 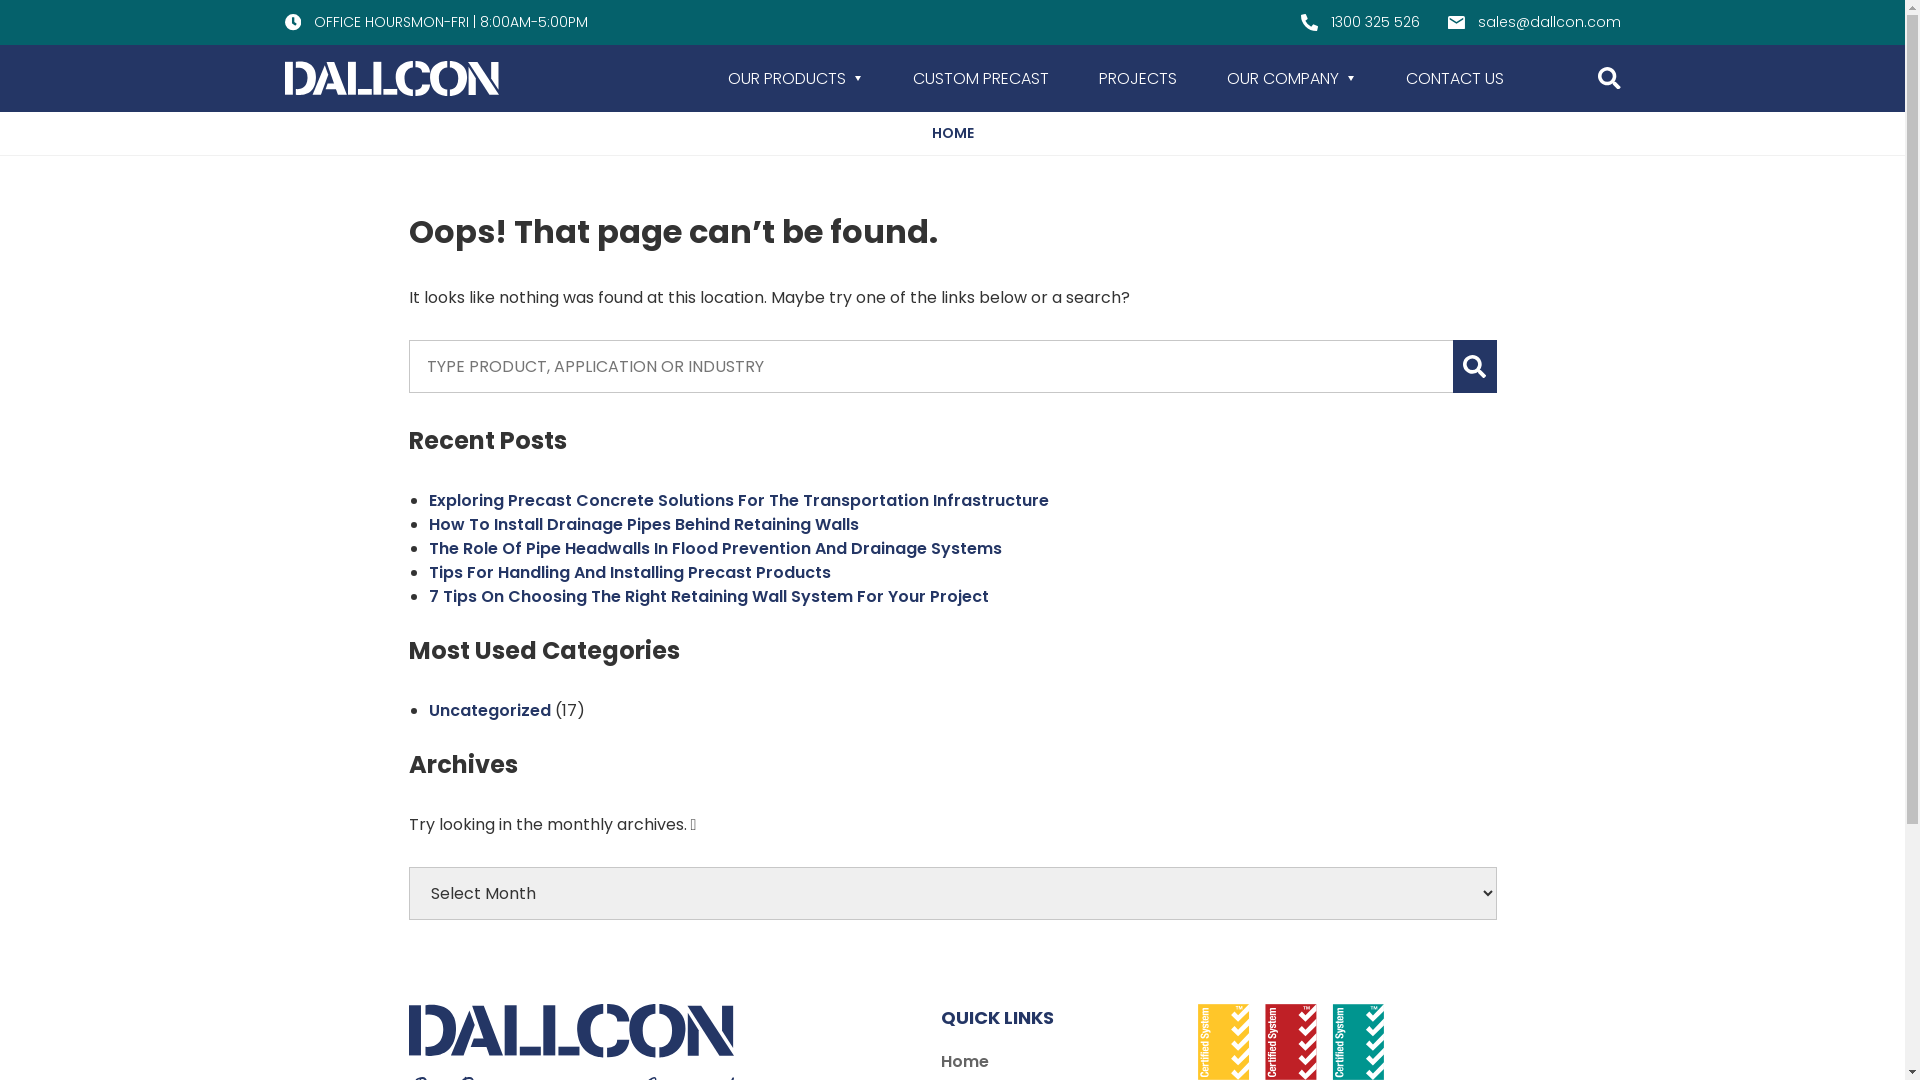 What do you see at coordinates (796, 78) in the screenshot?
I see `OUR PRODUCTS` at bounding box center [796, 78].